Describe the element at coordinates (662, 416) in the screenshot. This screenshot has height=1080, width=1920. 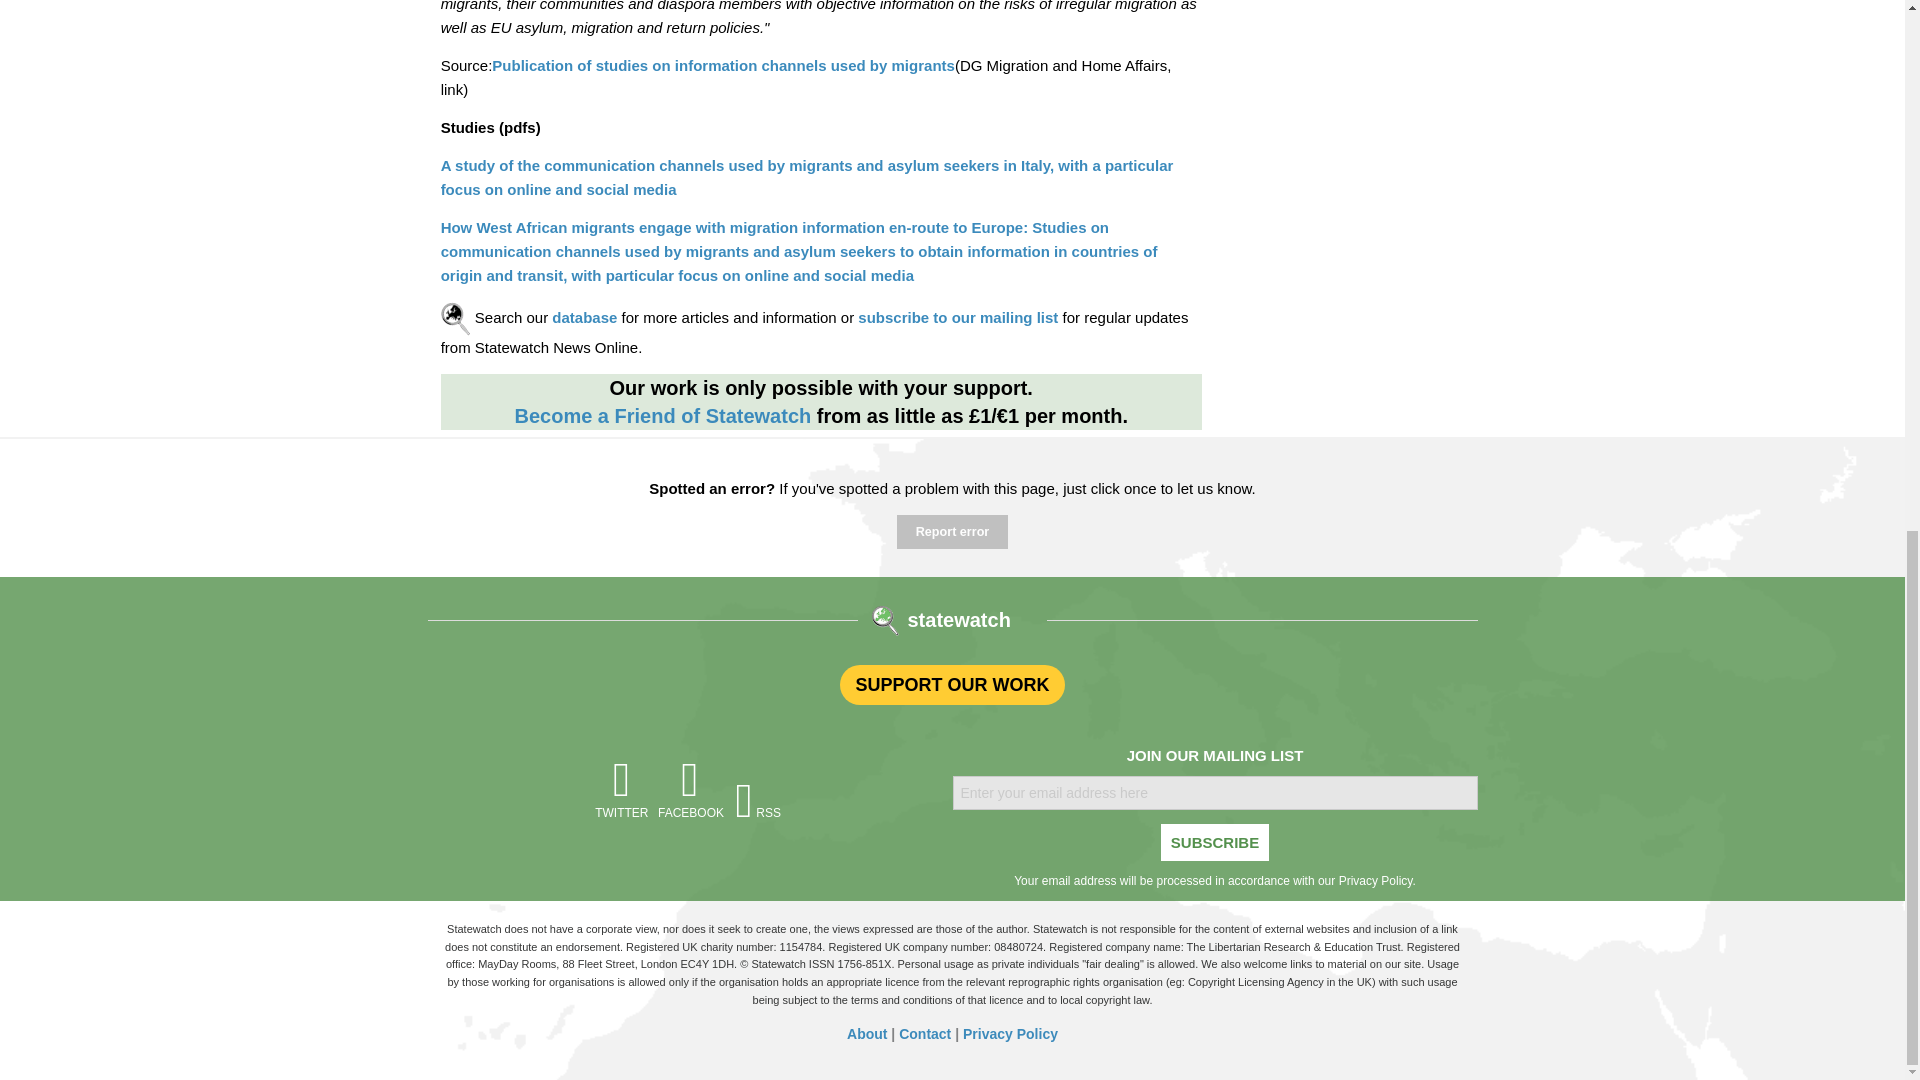
I see `Donate` at that location.